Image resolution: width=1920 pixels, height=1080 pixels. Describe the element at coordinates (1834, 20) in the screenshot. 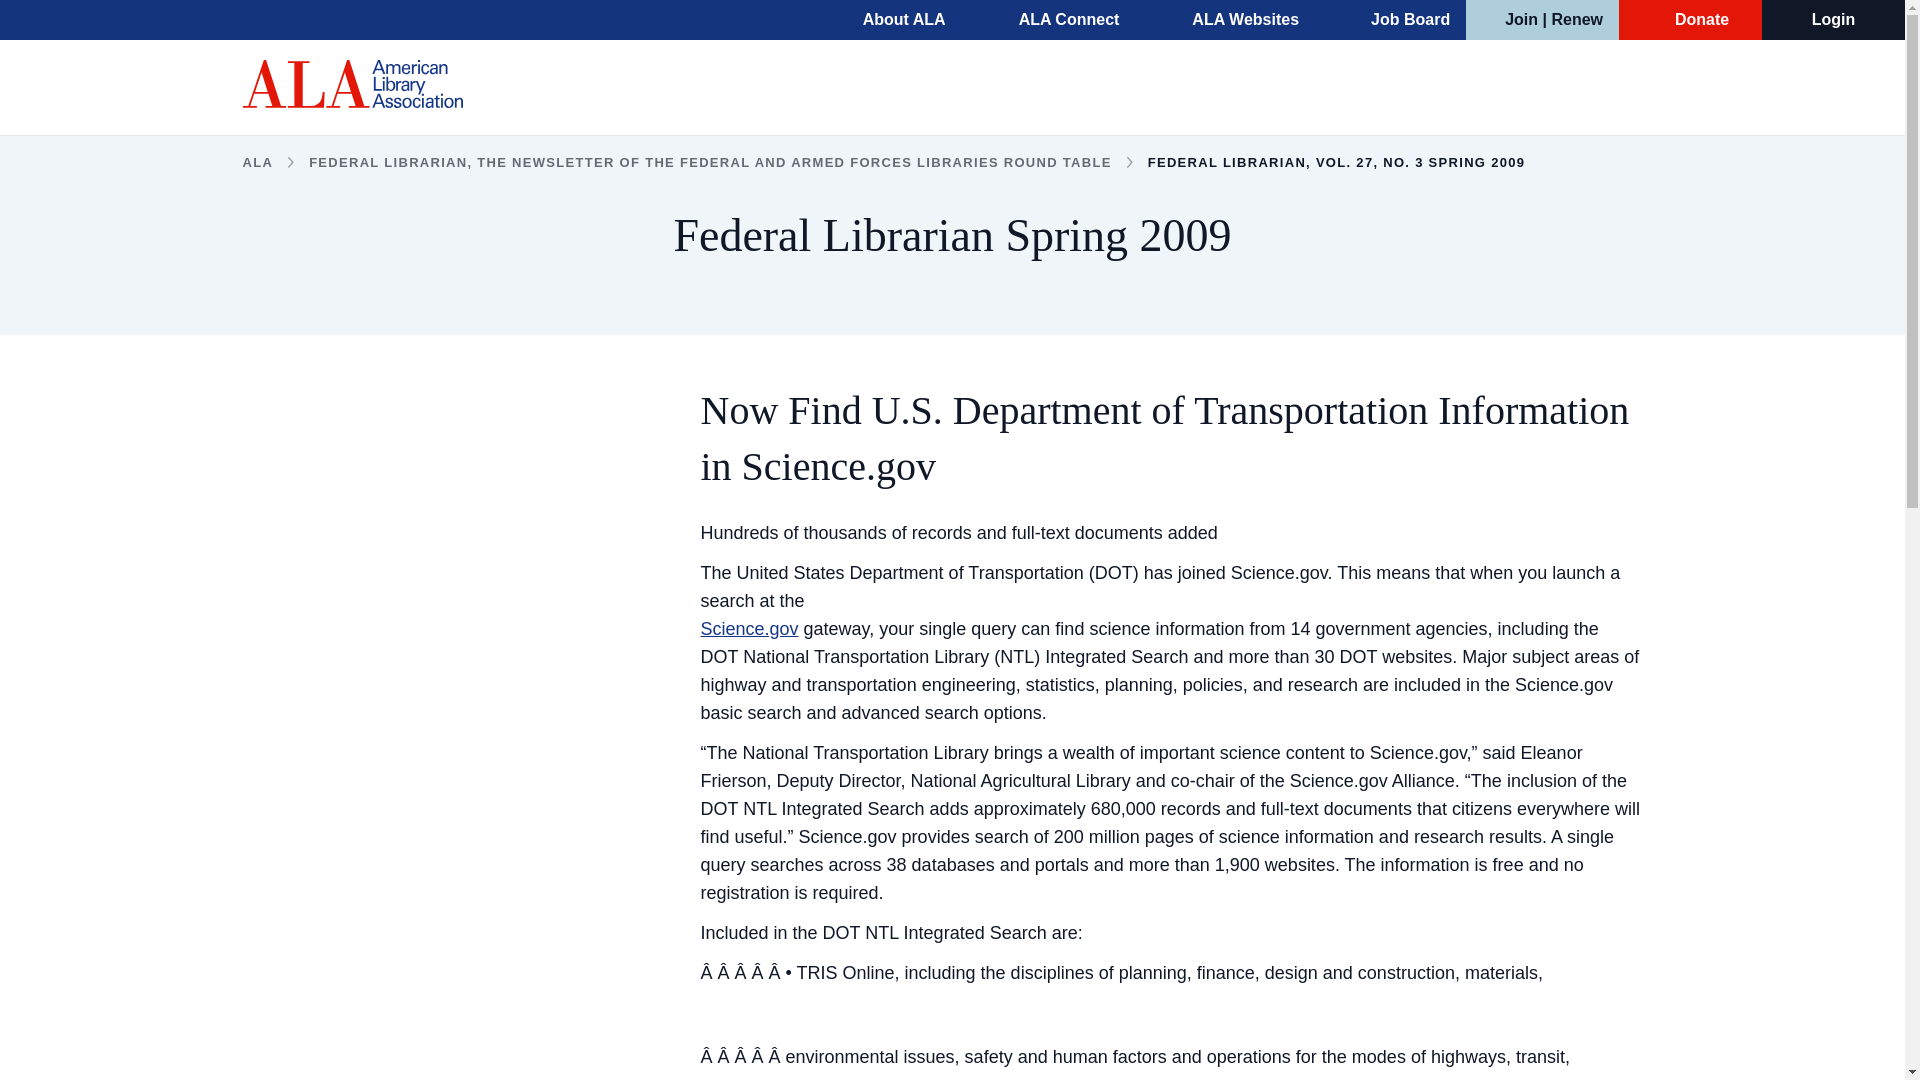

I see `Login` at that location.